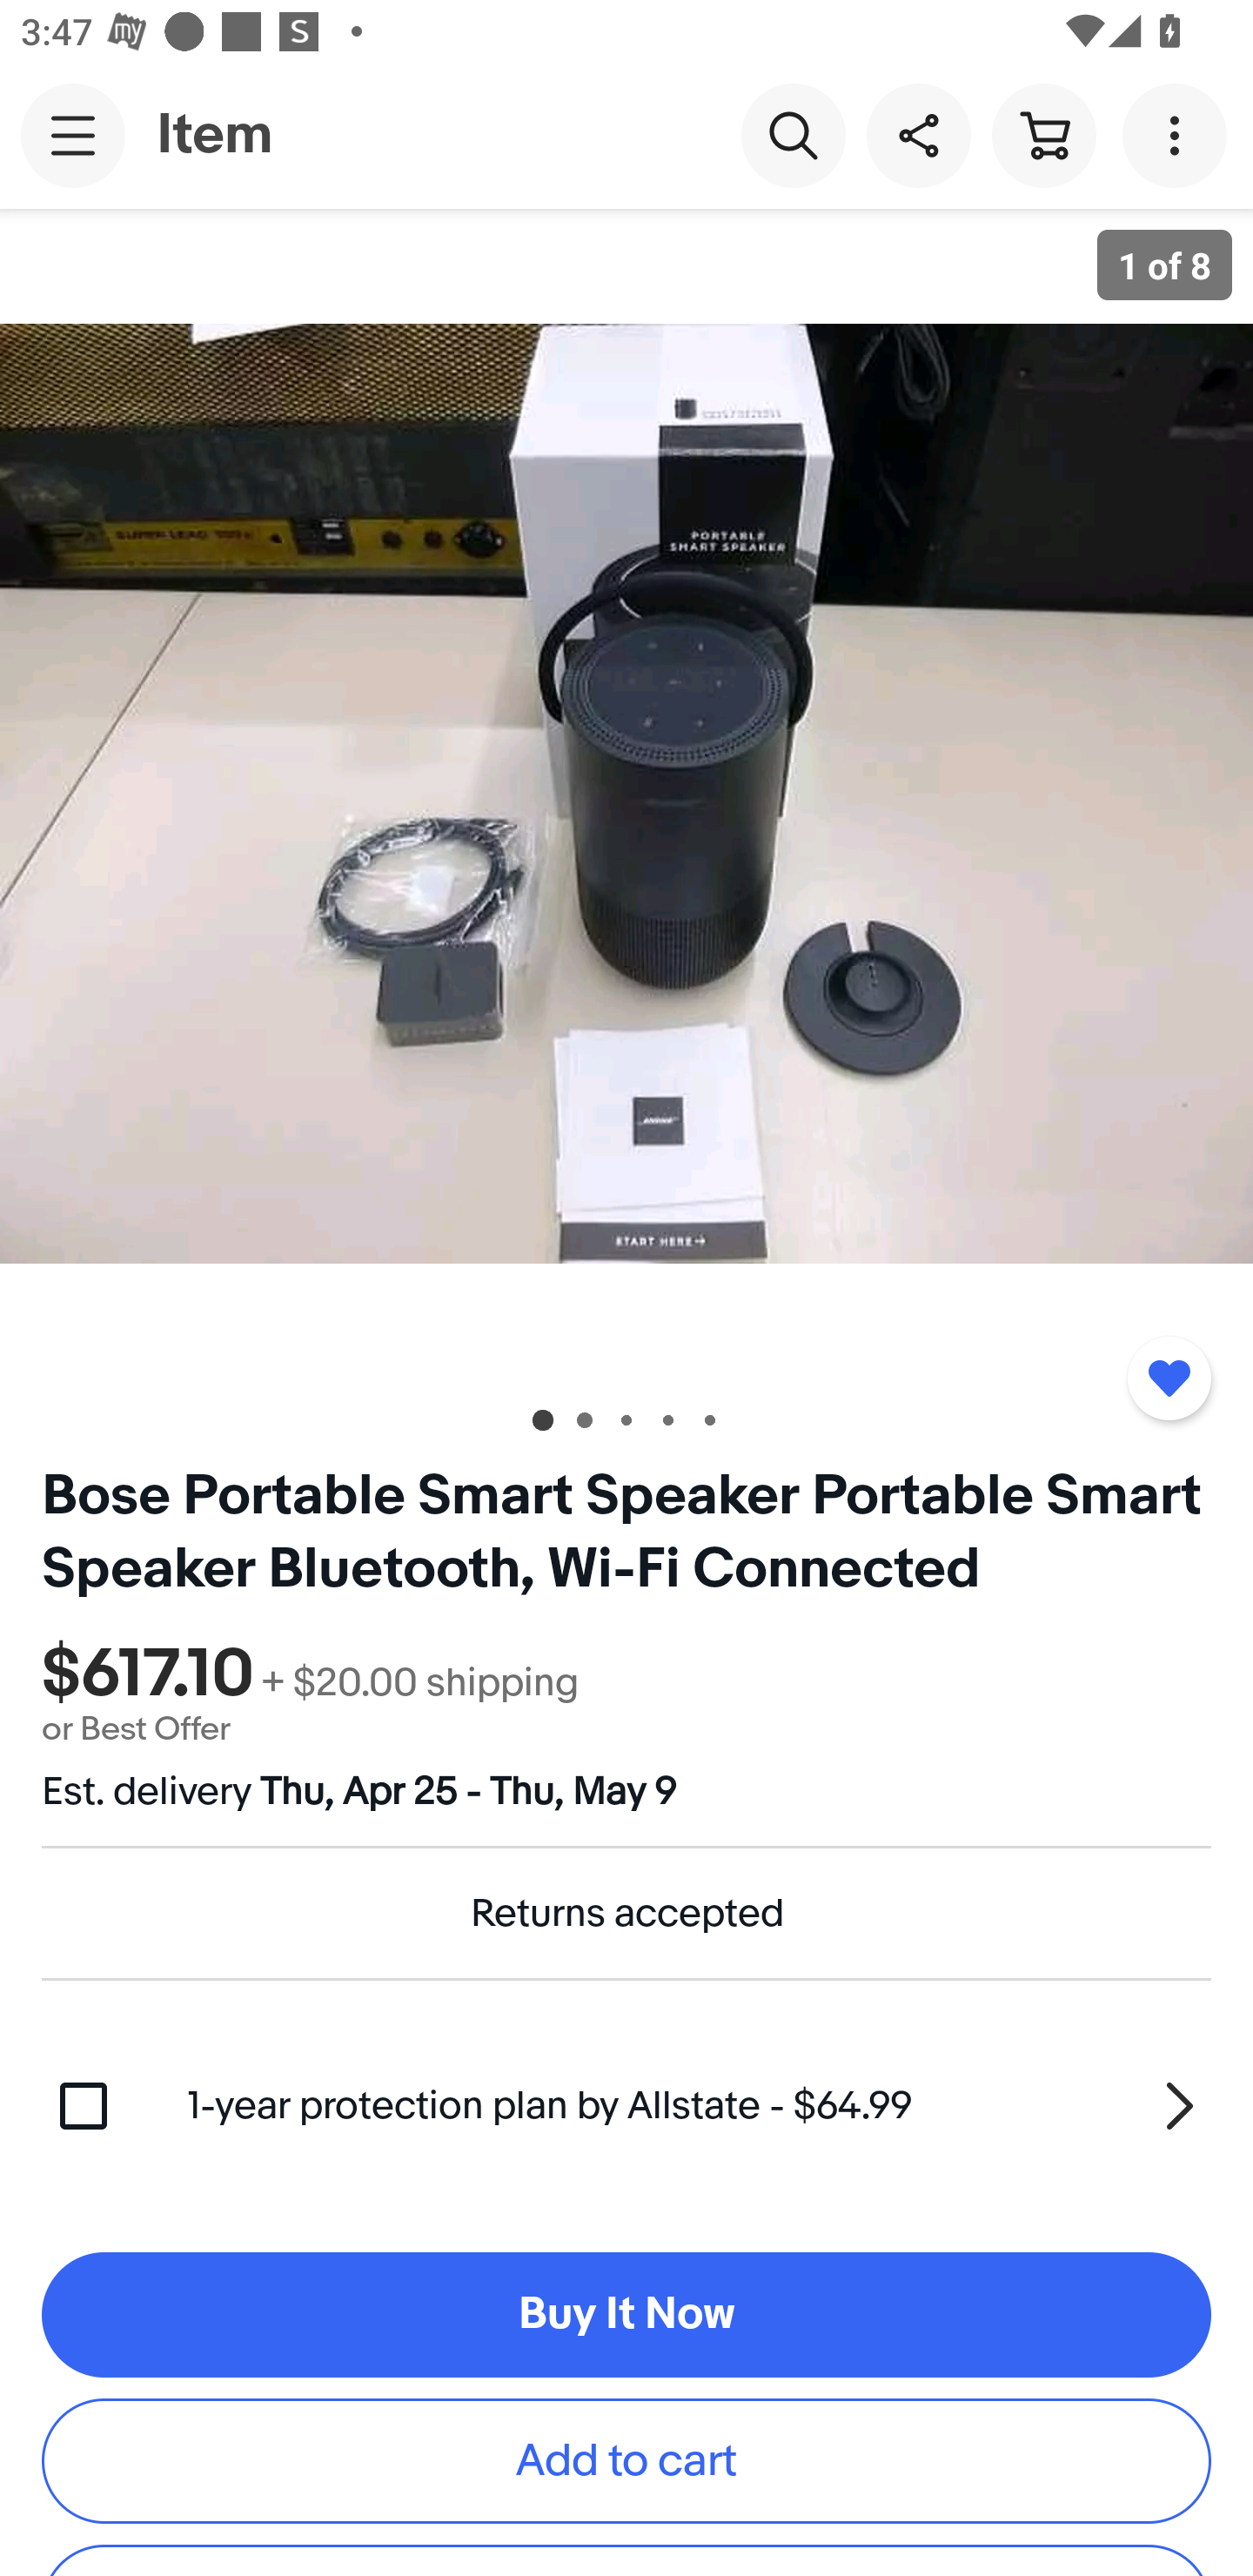  I want to click on More options, so click(1180, 134).